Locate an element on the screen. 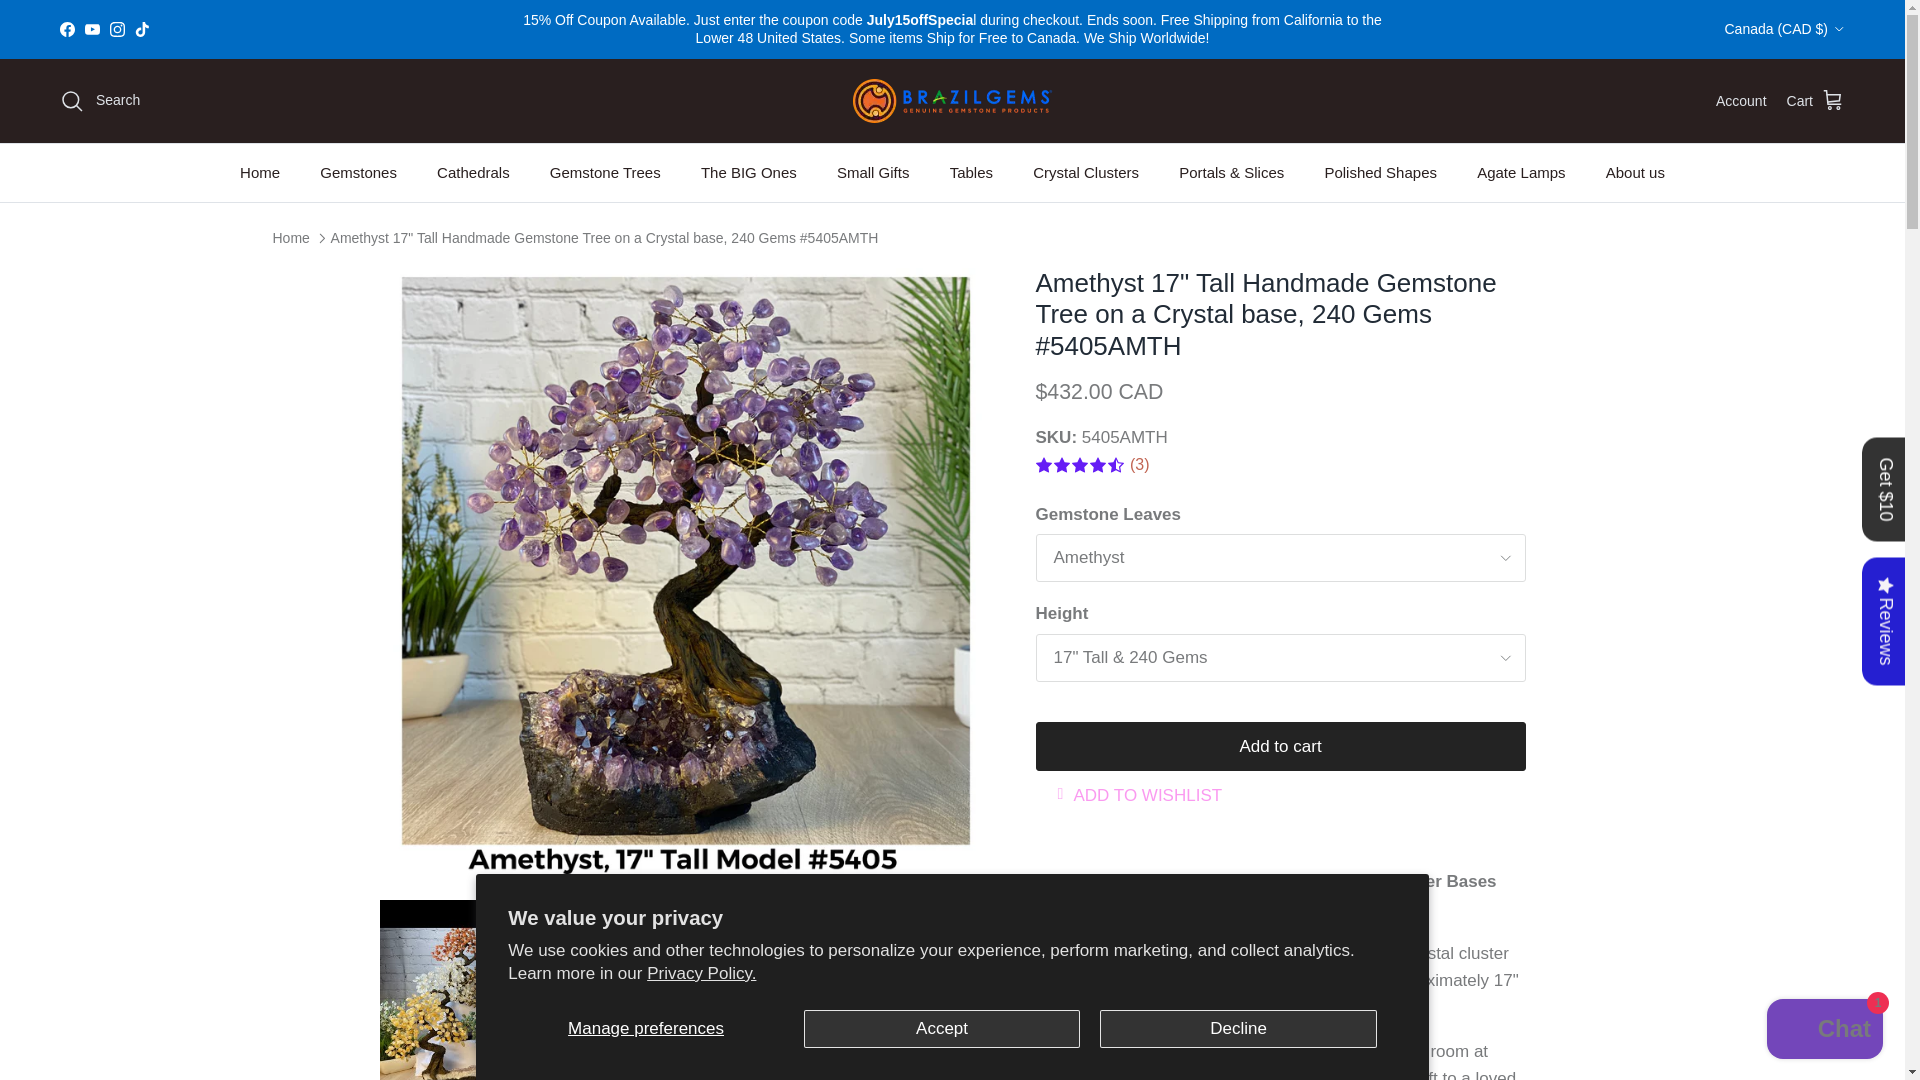 This screenshot has height=1080, width=1920. Brazil Gems on YouTube is located at coordinates (92, 28).